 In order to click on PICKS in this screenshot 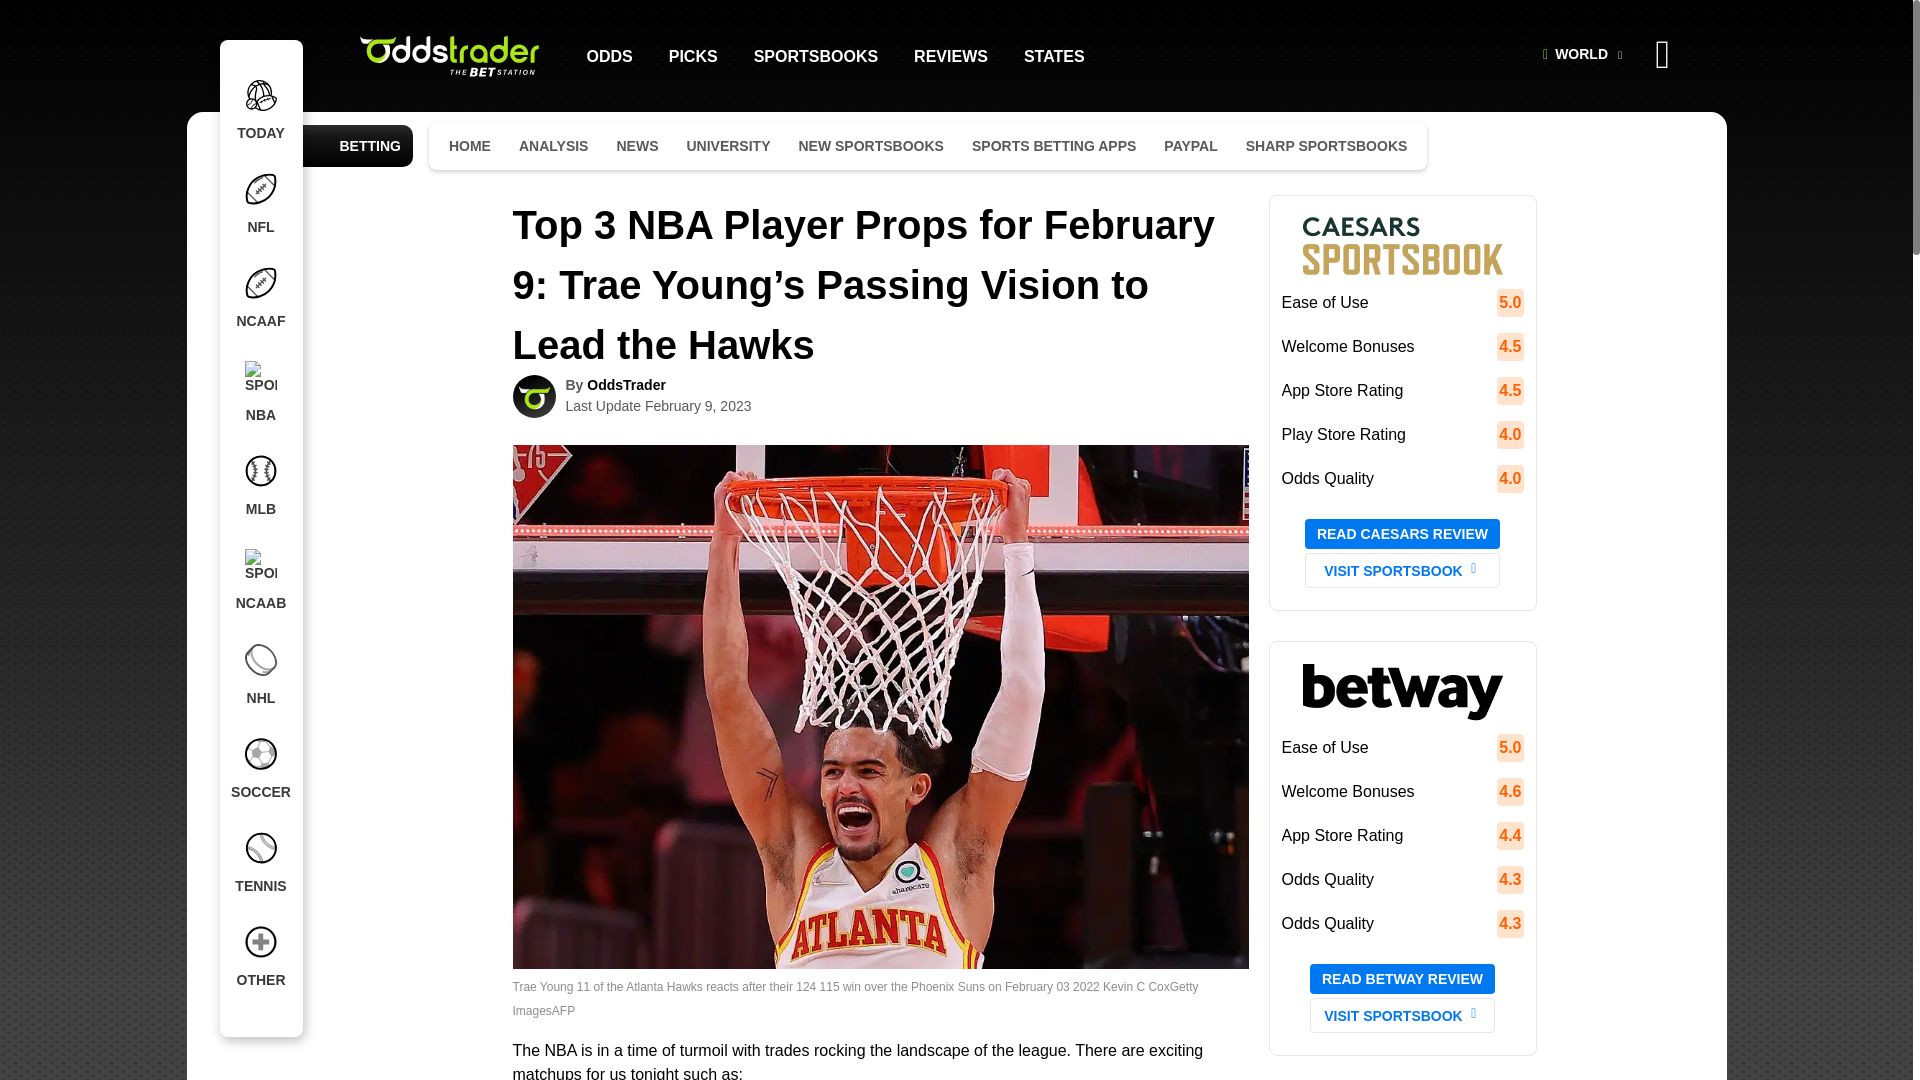, I will do `click(693, 55)`.